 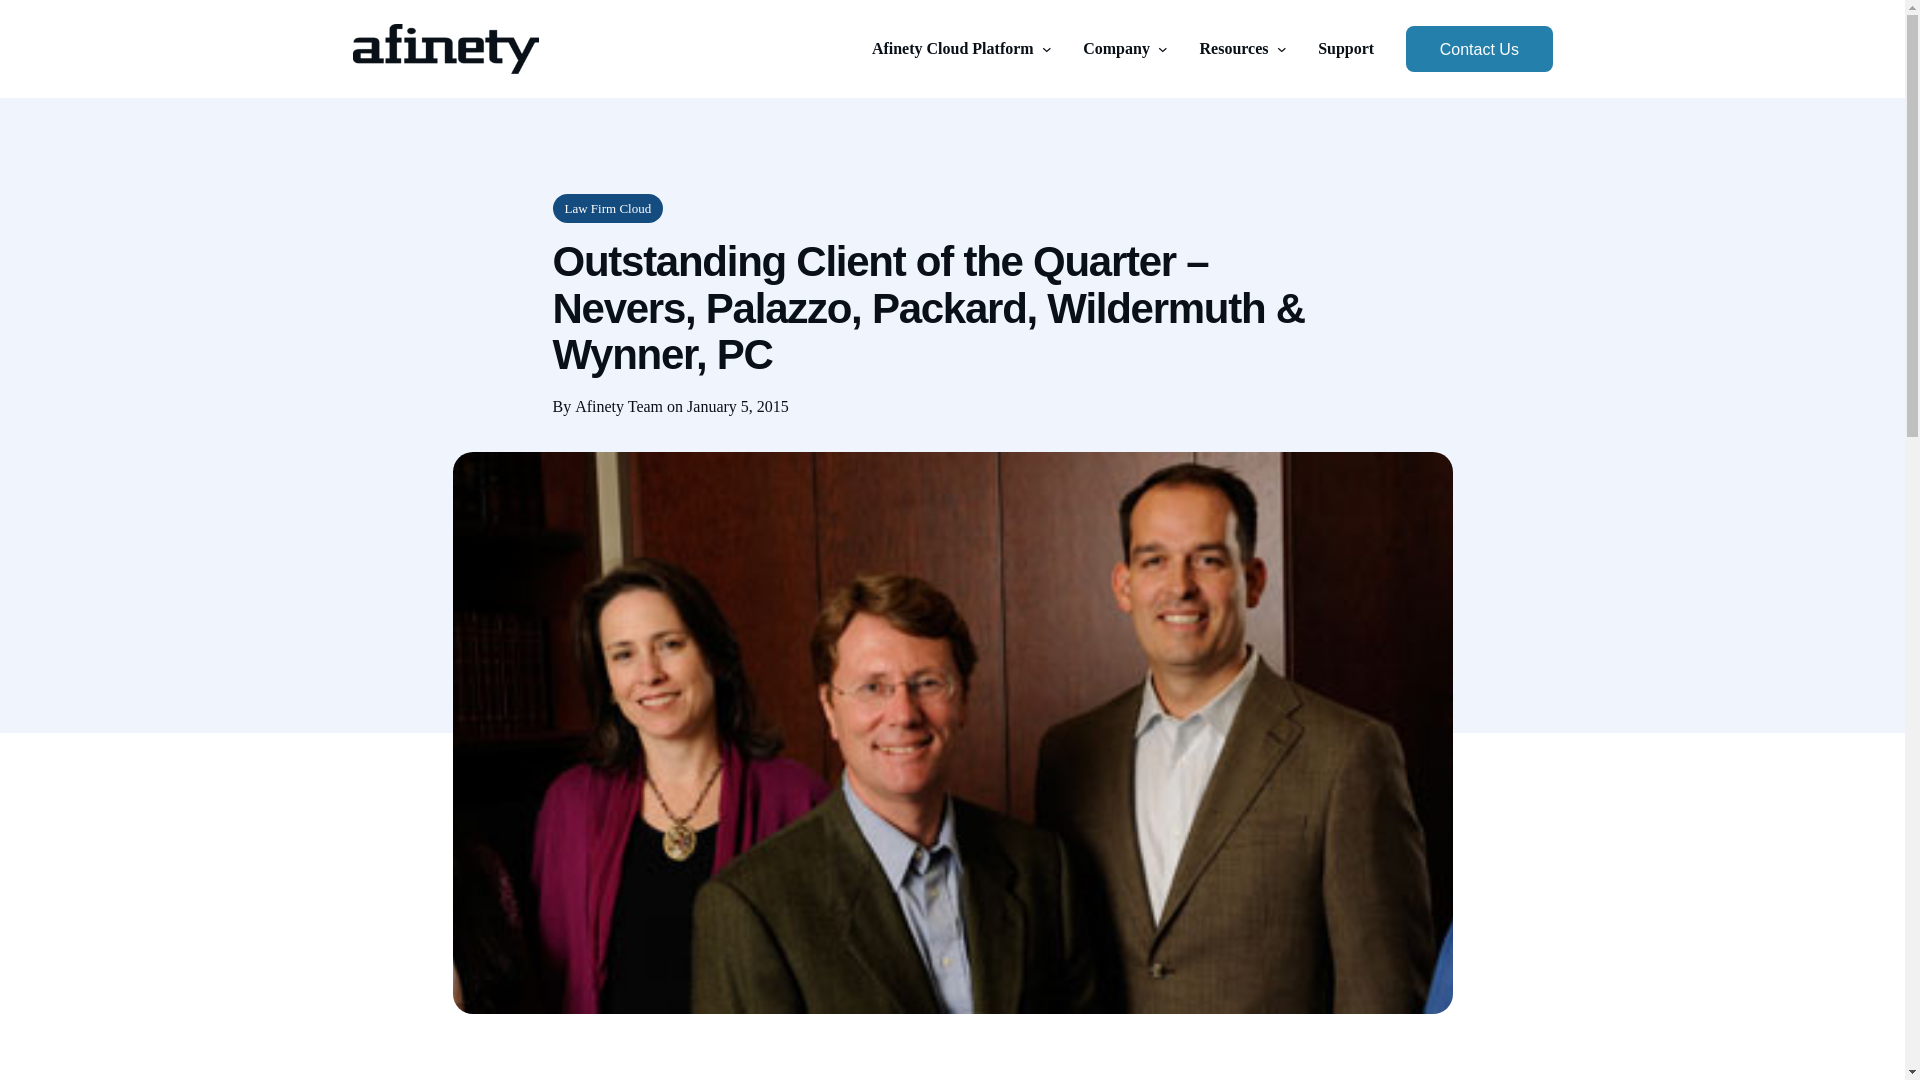 I want to click on Company, so click(x=1116, y=48).